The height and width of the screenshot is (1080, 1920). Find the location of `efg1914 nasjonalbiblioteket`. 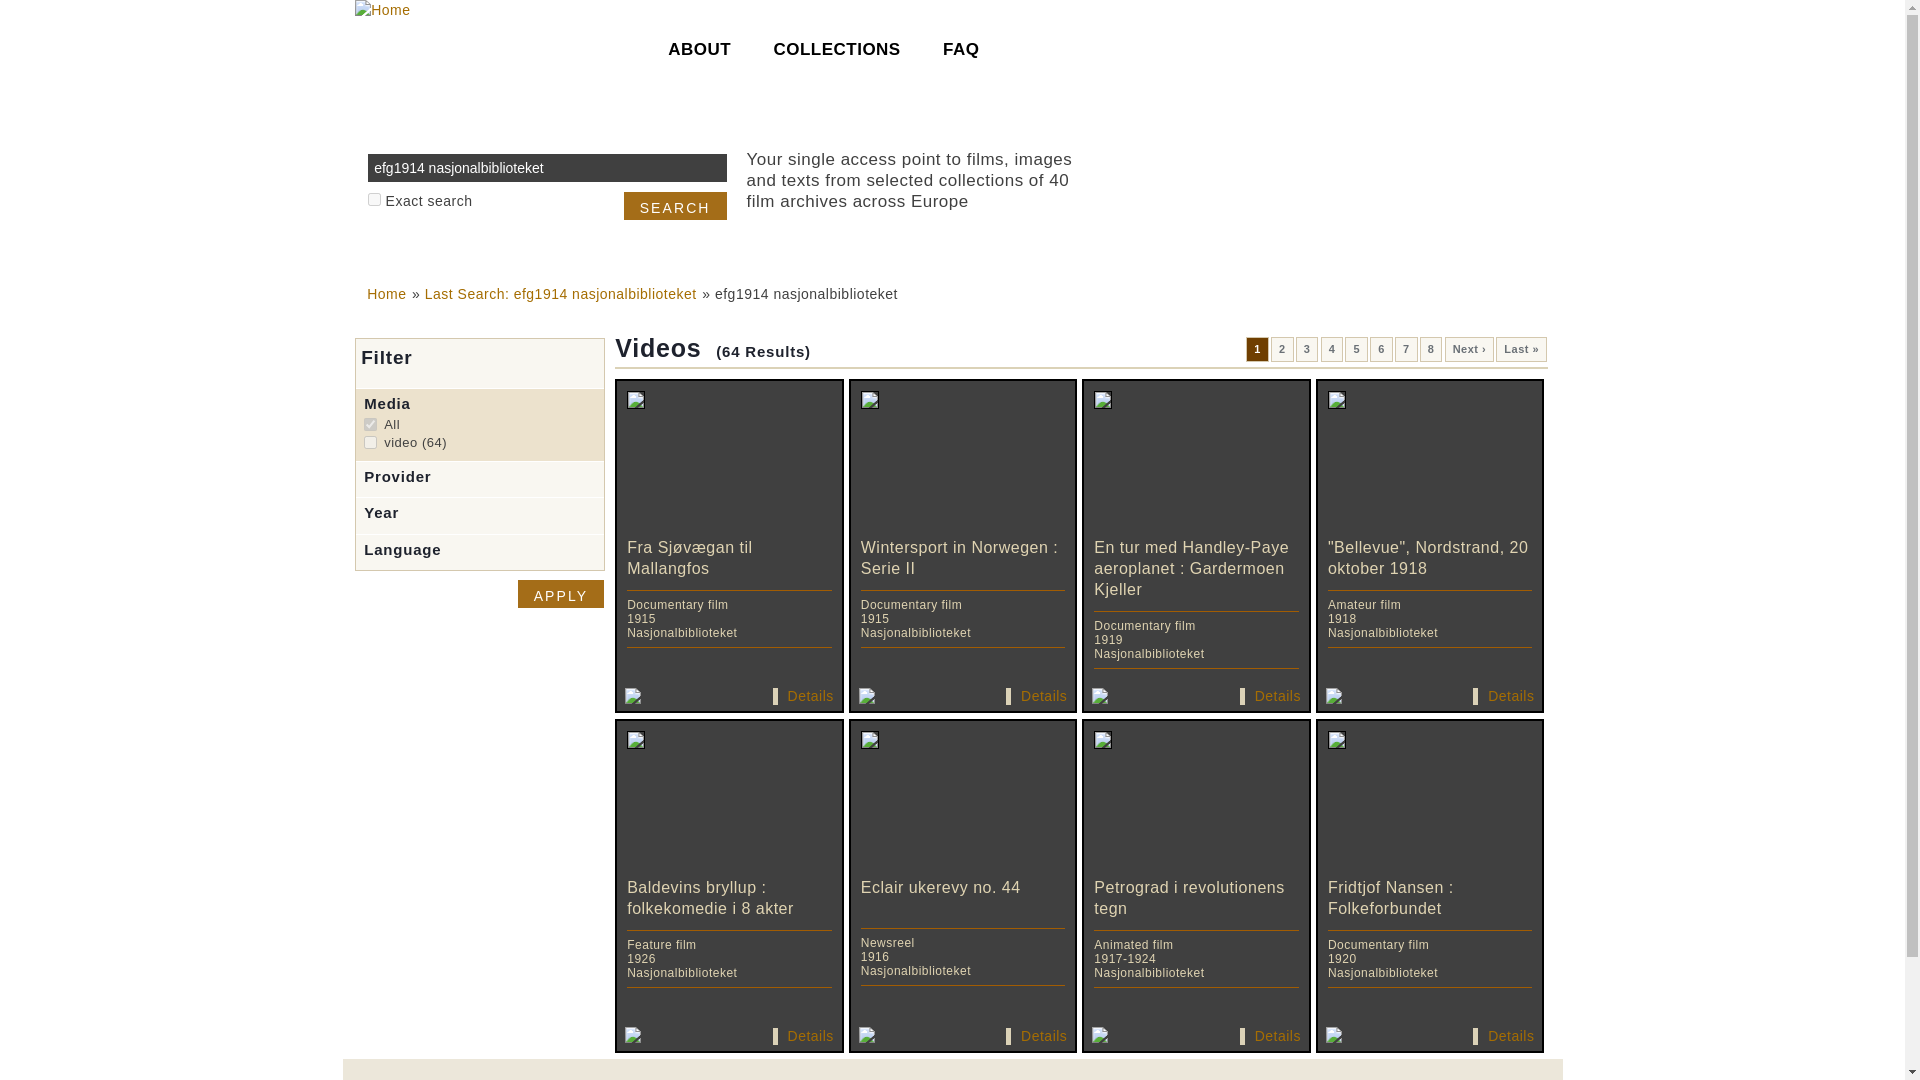

efg1914 nasjonalbiblioteket is located at coordinates (1308, 348).